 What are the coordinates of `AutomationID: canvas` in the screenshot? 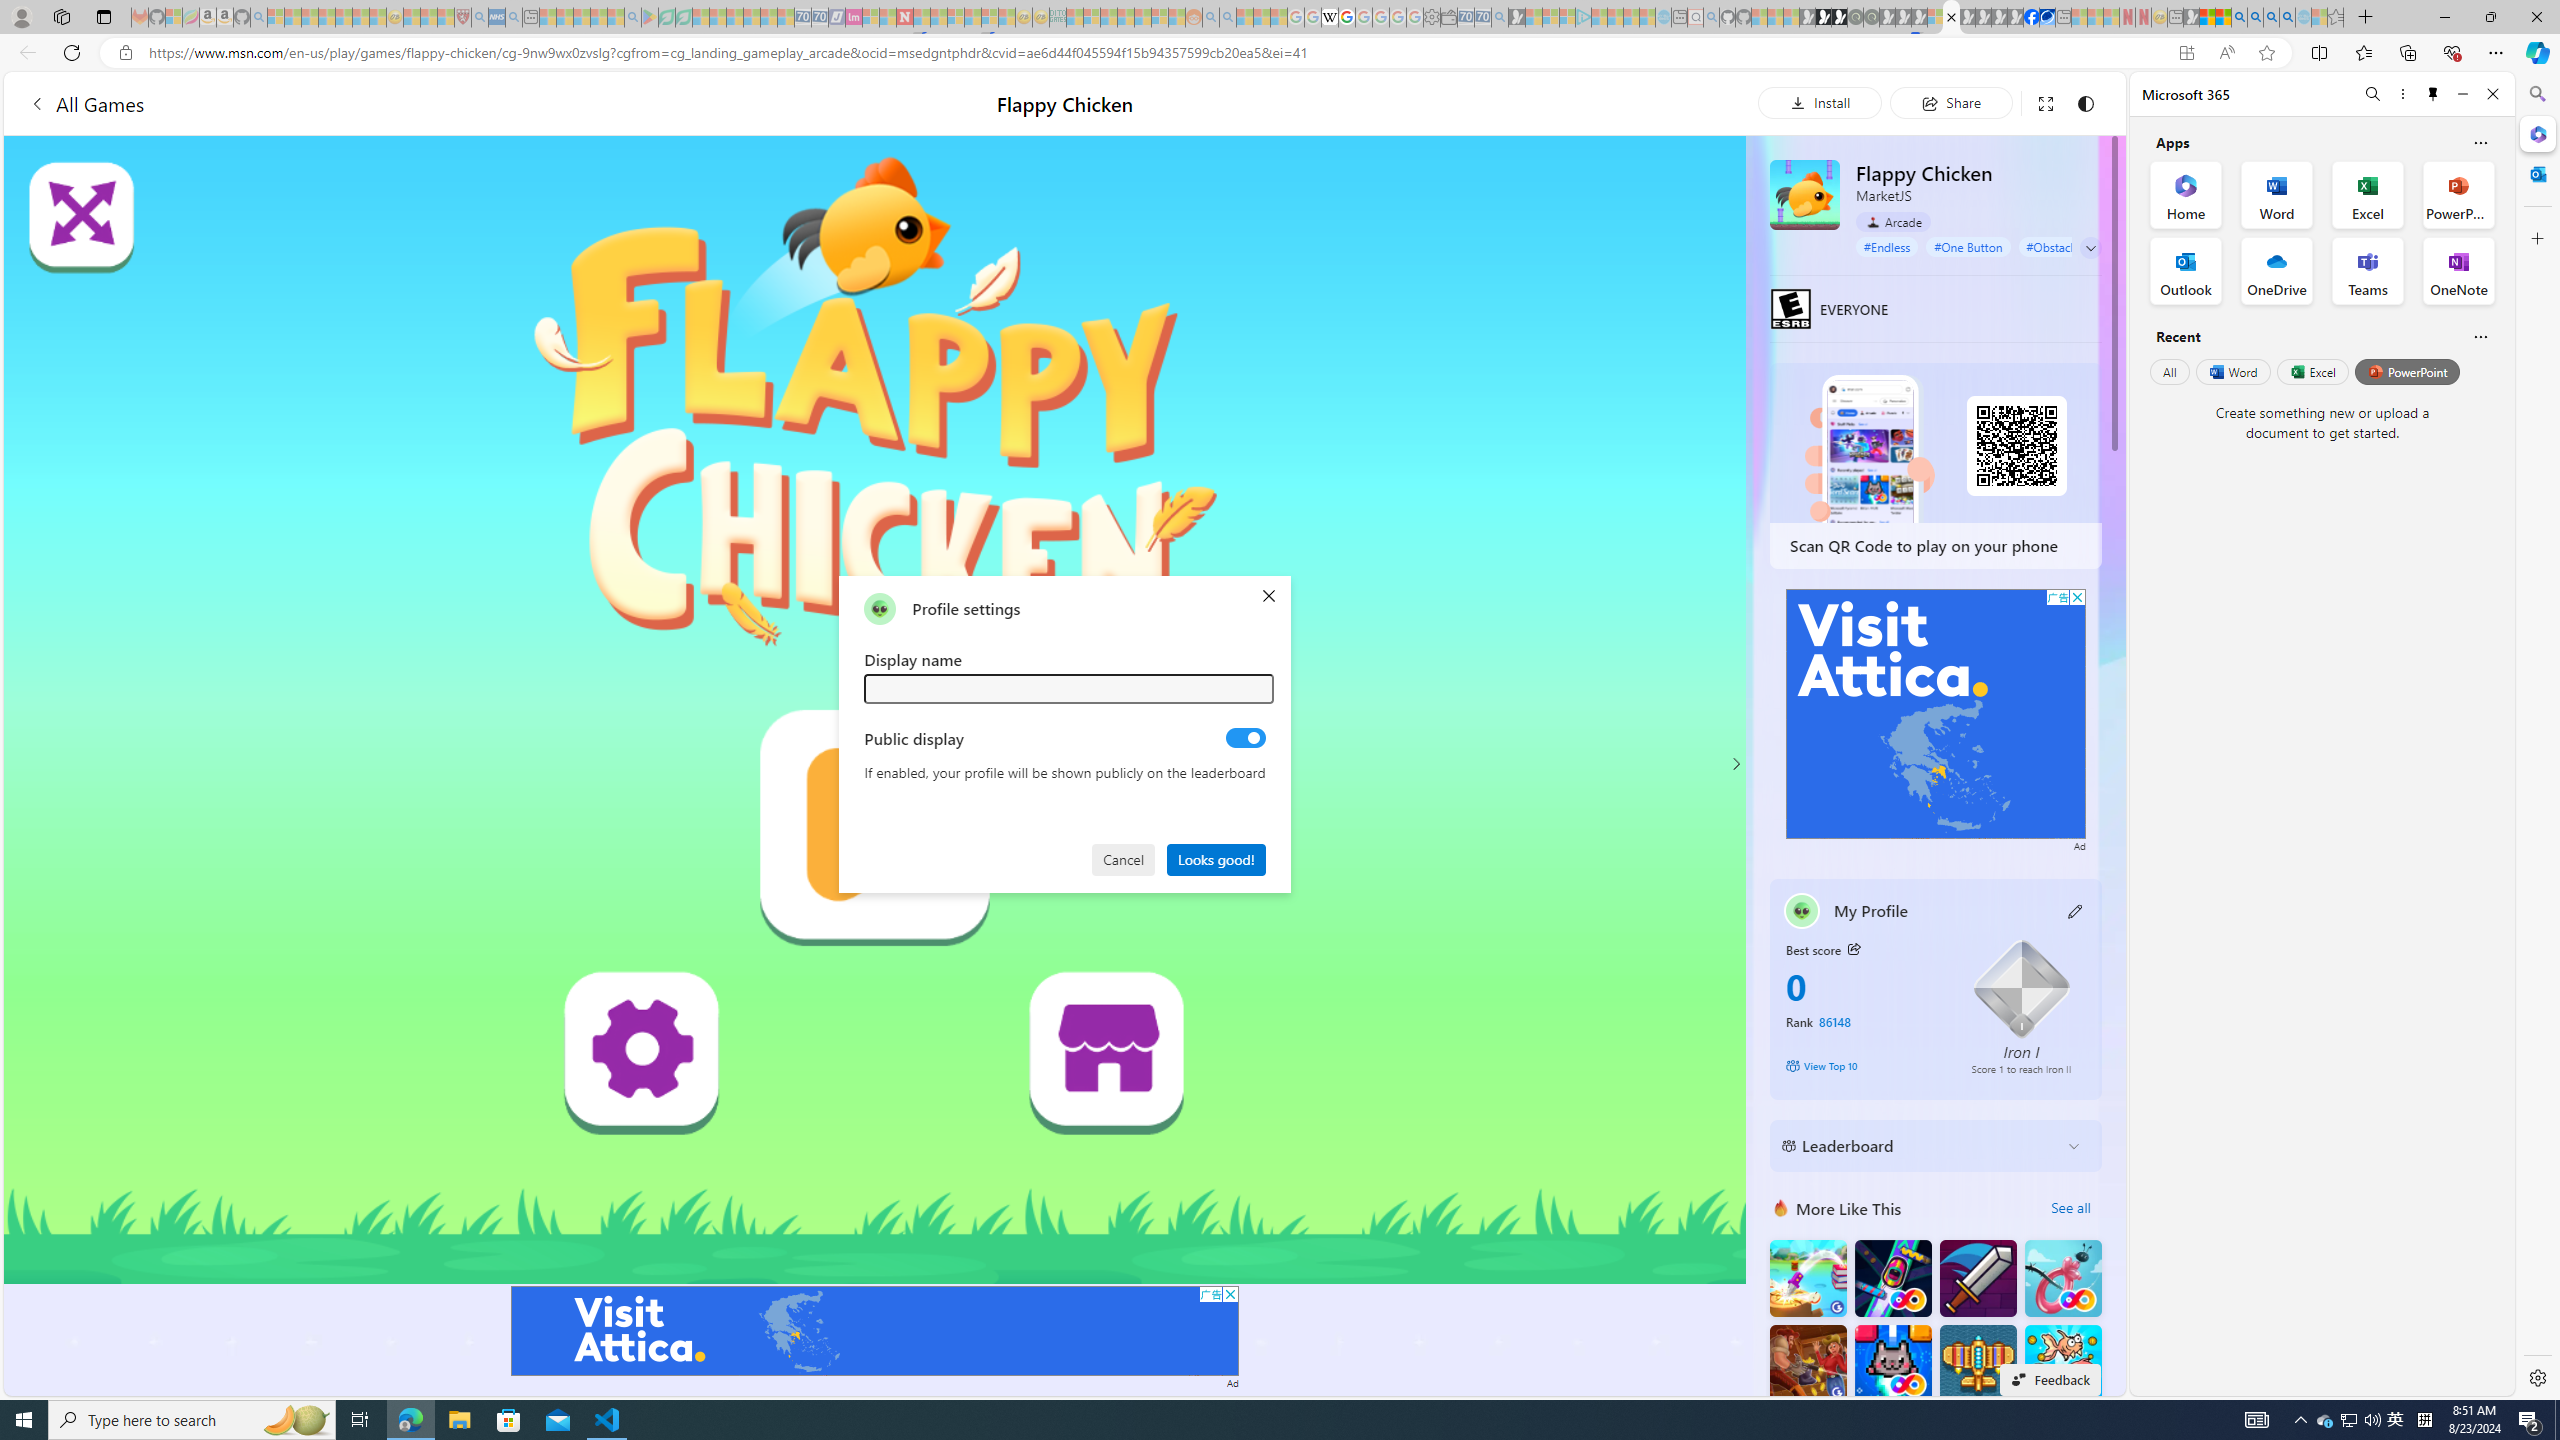 It's located at (875, 710).